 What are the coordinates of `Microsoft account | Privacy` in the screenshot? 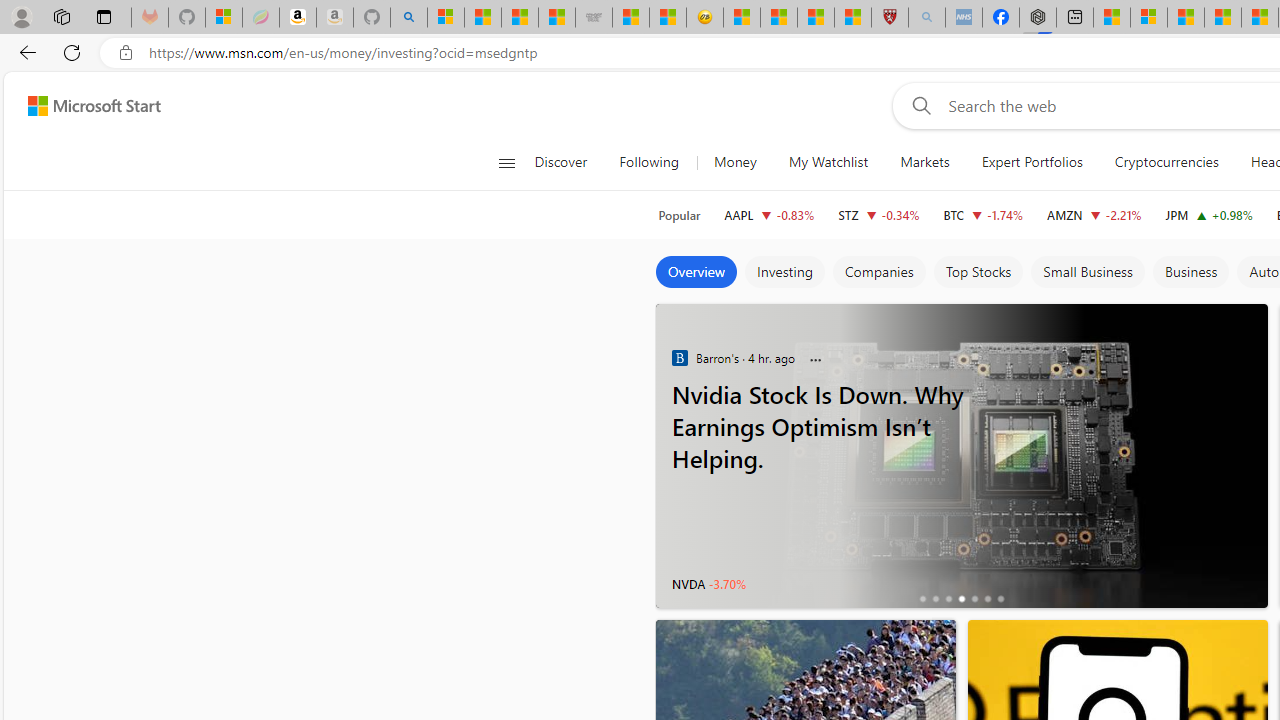 It's located at (1149, 18).